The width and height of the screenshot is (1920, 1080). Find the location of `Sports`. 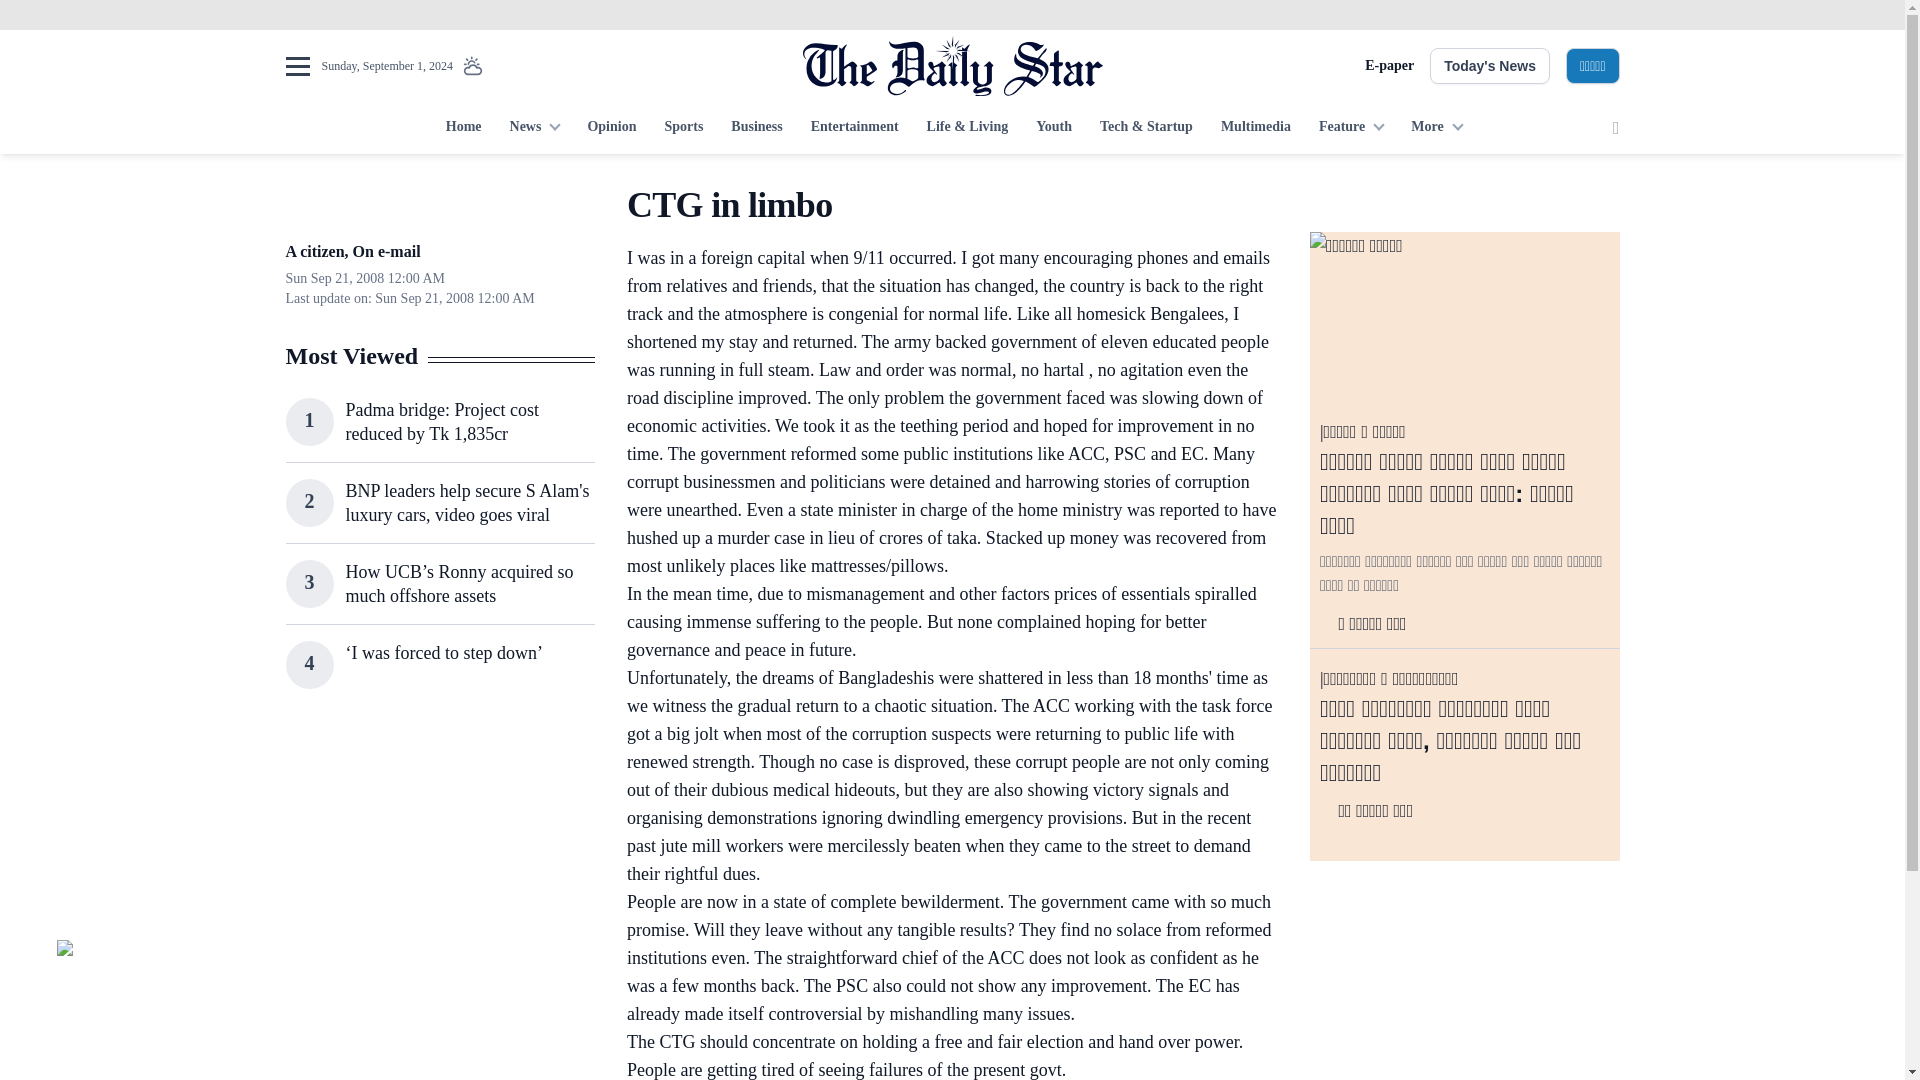

Sports is located at coordinates (683, 128).